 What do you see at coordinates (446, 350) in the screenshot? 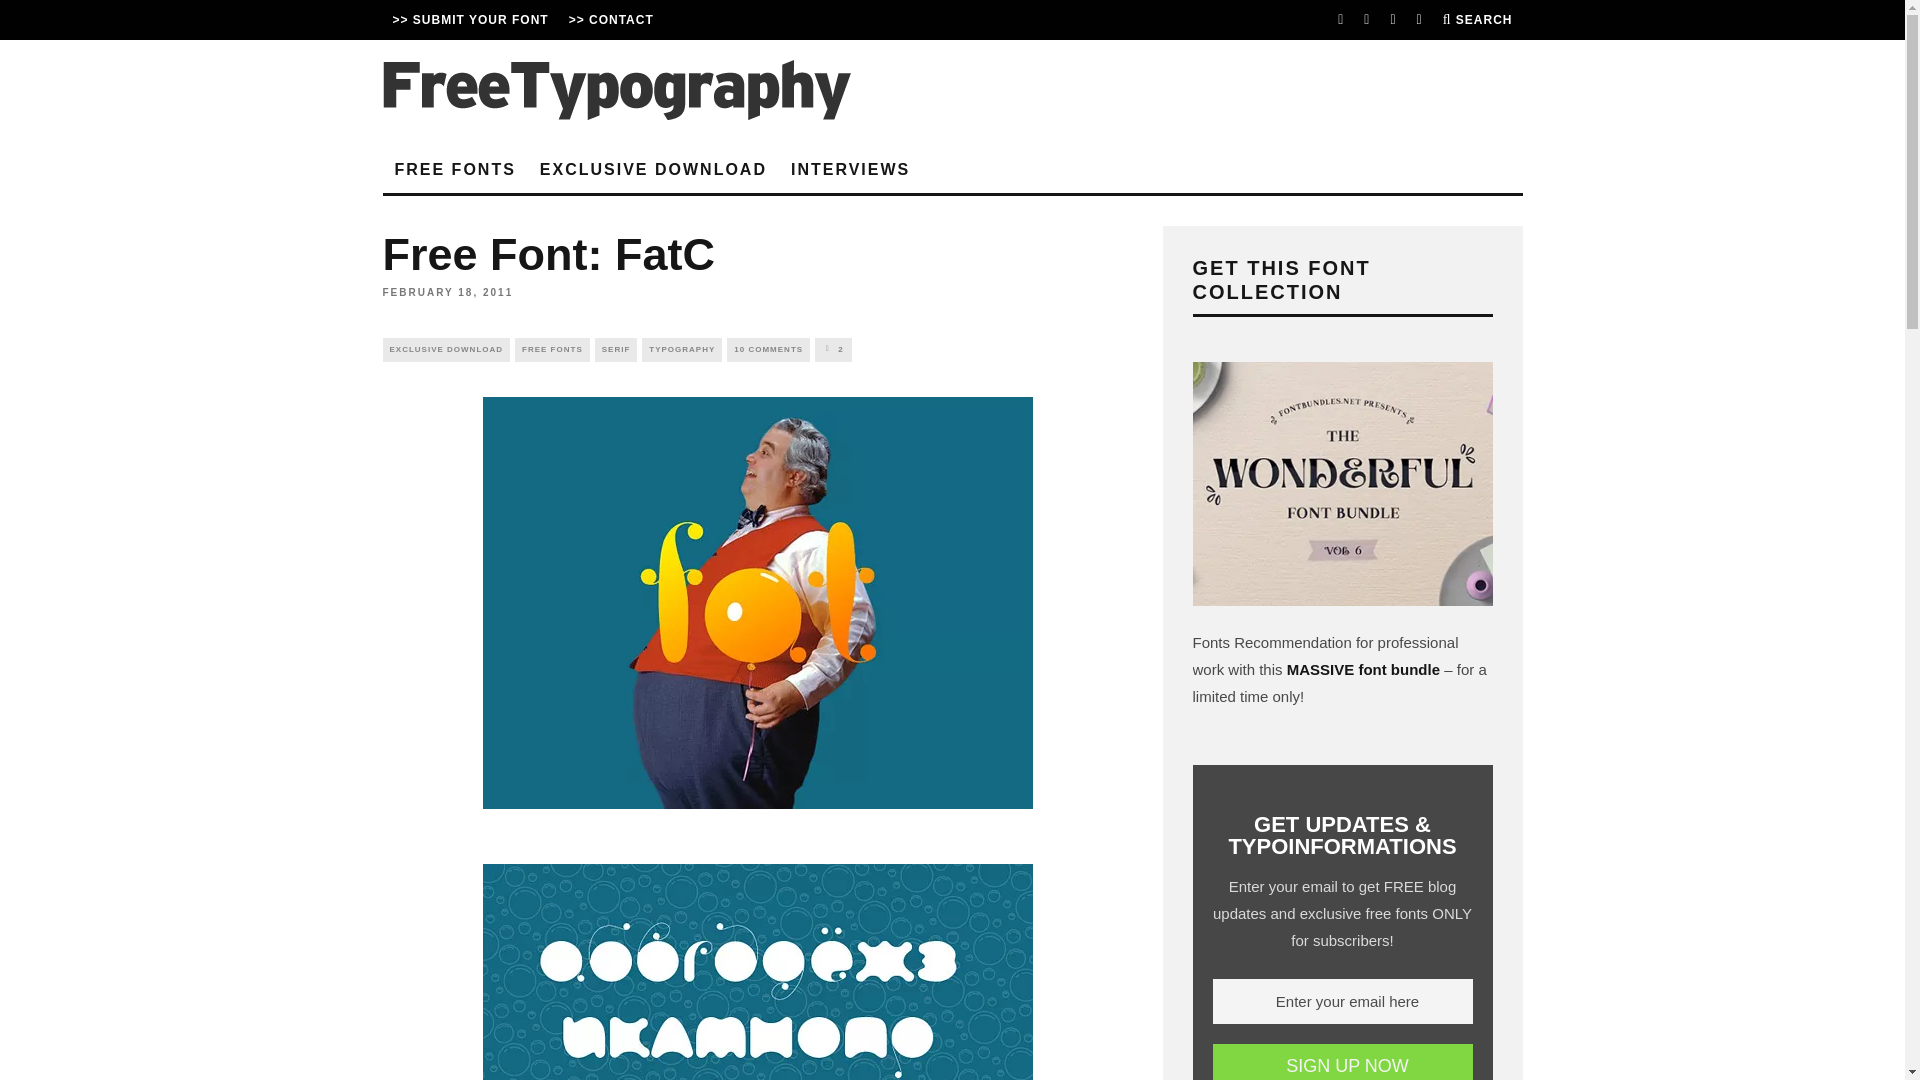
I see `View all posts in Exclusive Download` at bounding box center [446, 350].